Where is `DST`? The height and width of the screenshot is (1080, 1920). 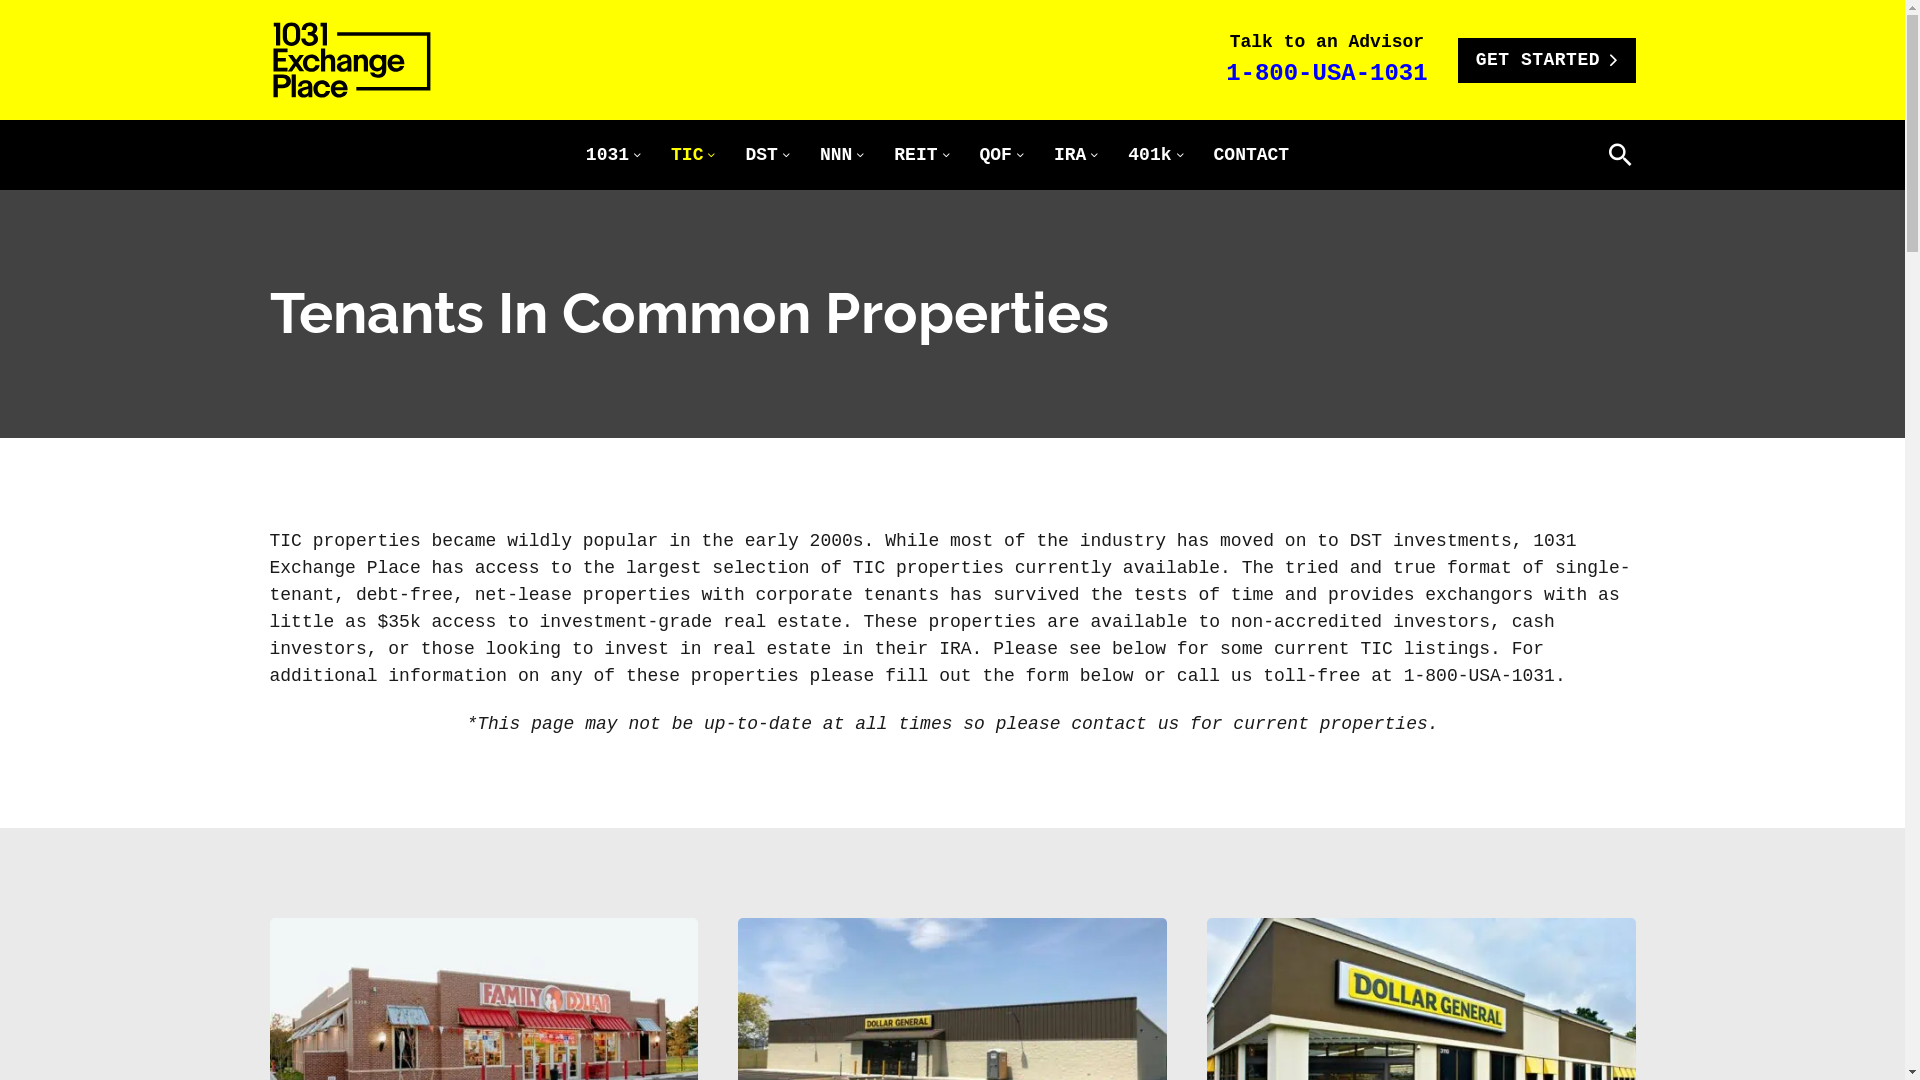
DST is located at coordinates (761, 156).